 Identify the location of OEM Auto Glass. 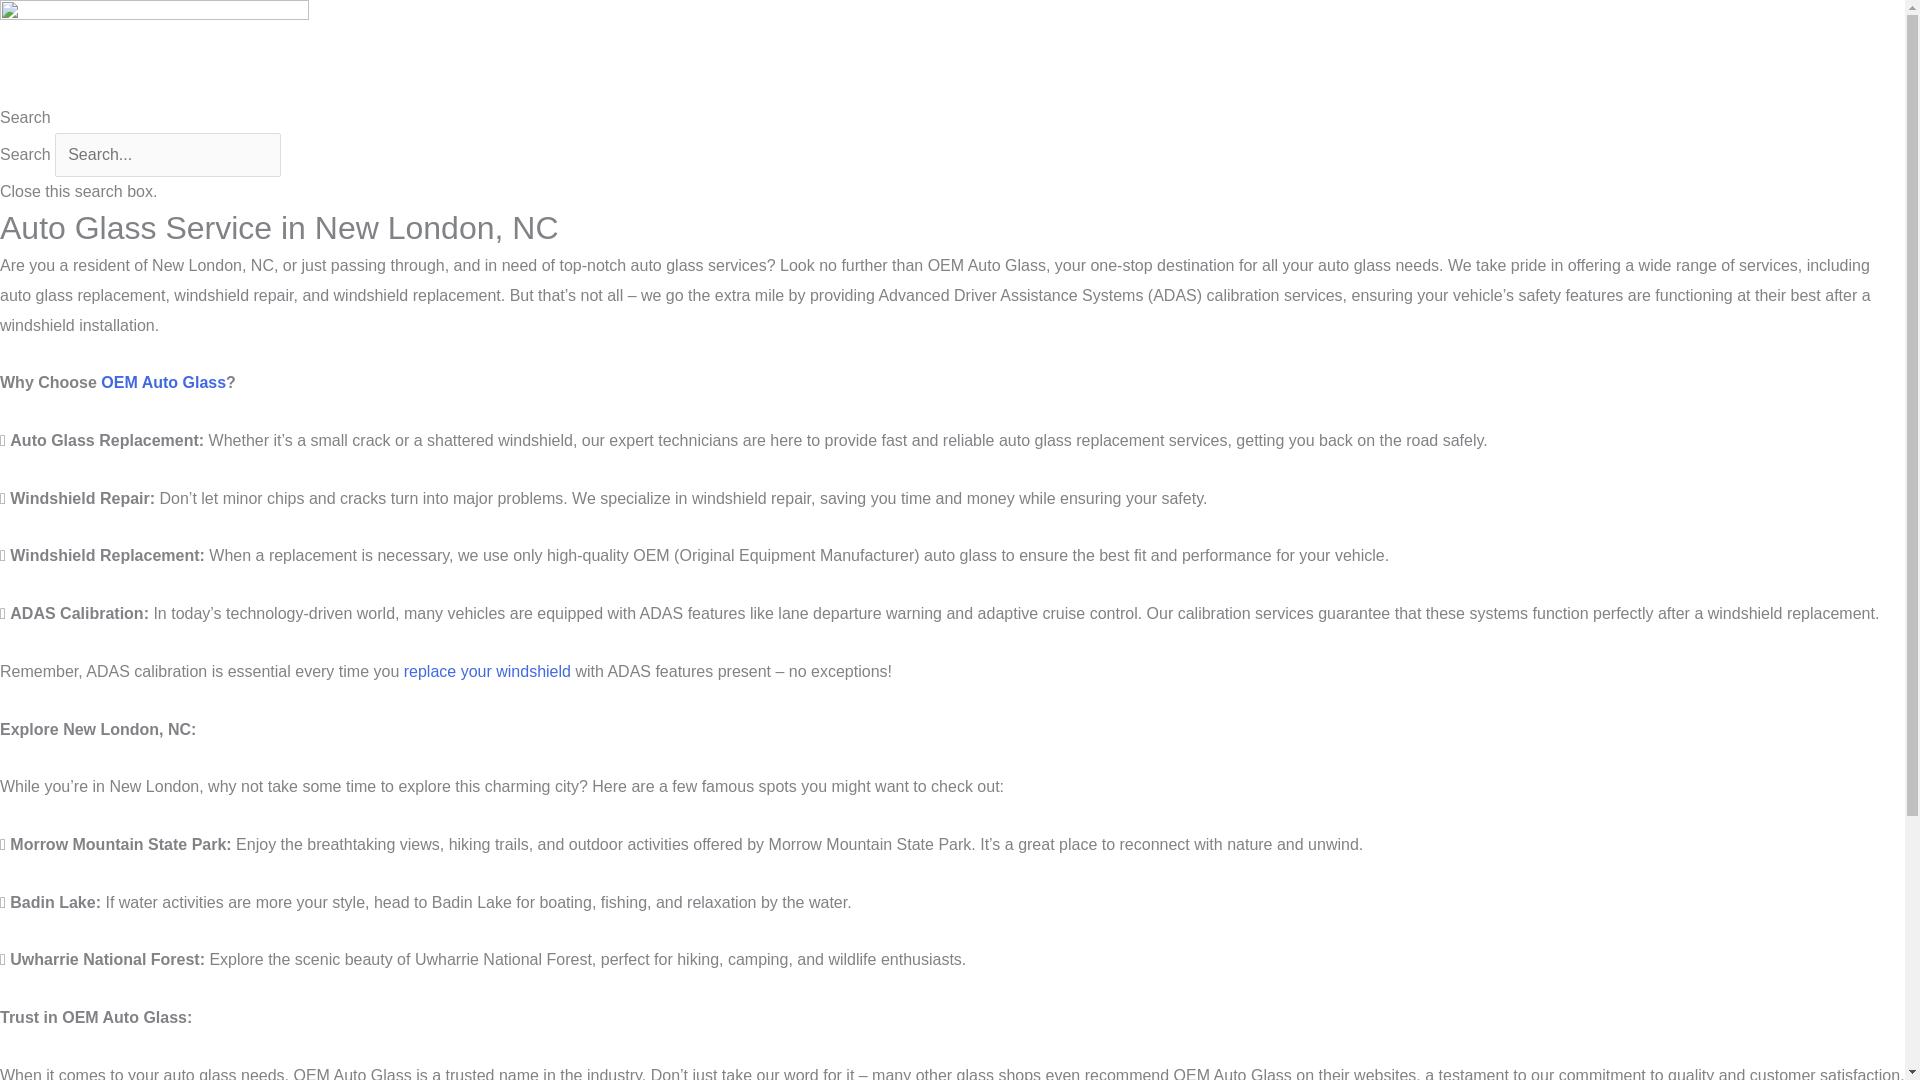
(164, 382).